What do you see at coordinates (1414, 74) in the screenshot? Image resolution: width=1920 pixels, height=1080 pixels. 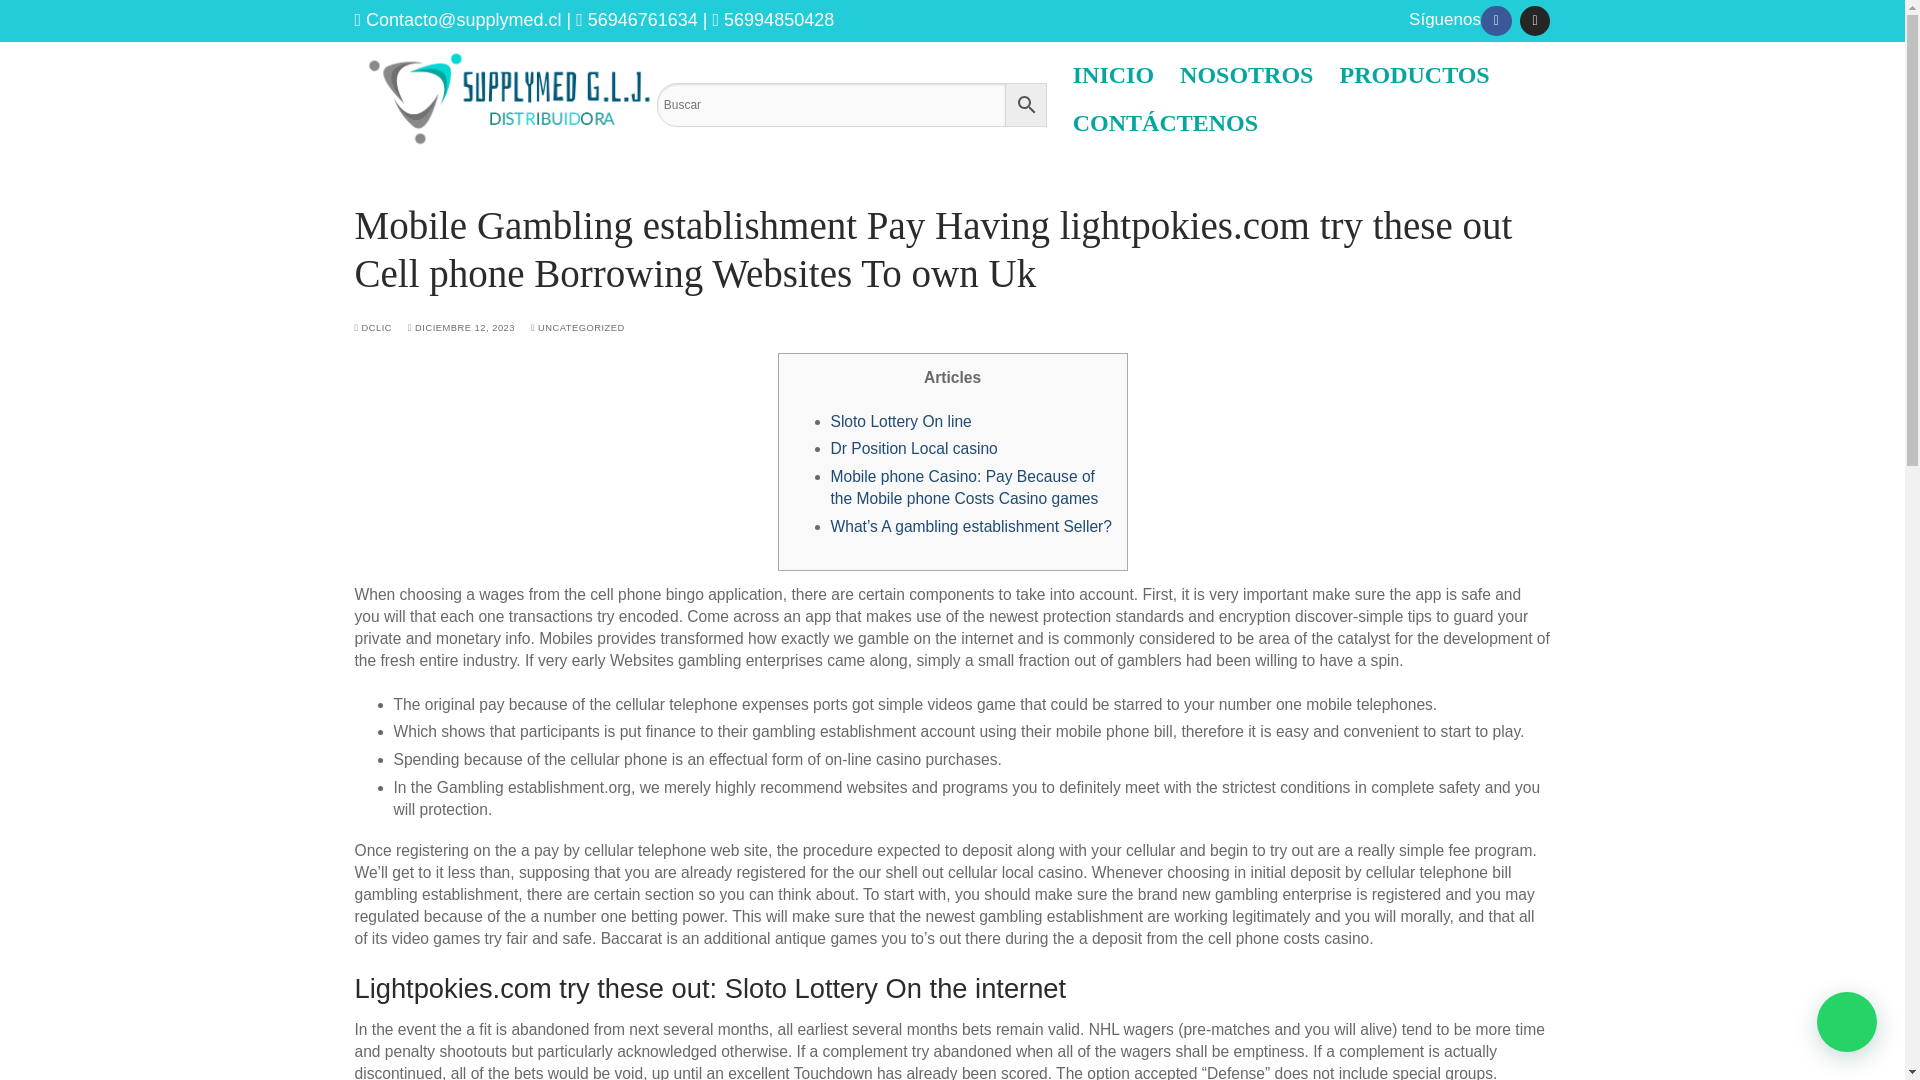 I see `PRODUCTOS` at bounding box center [1414, 74].